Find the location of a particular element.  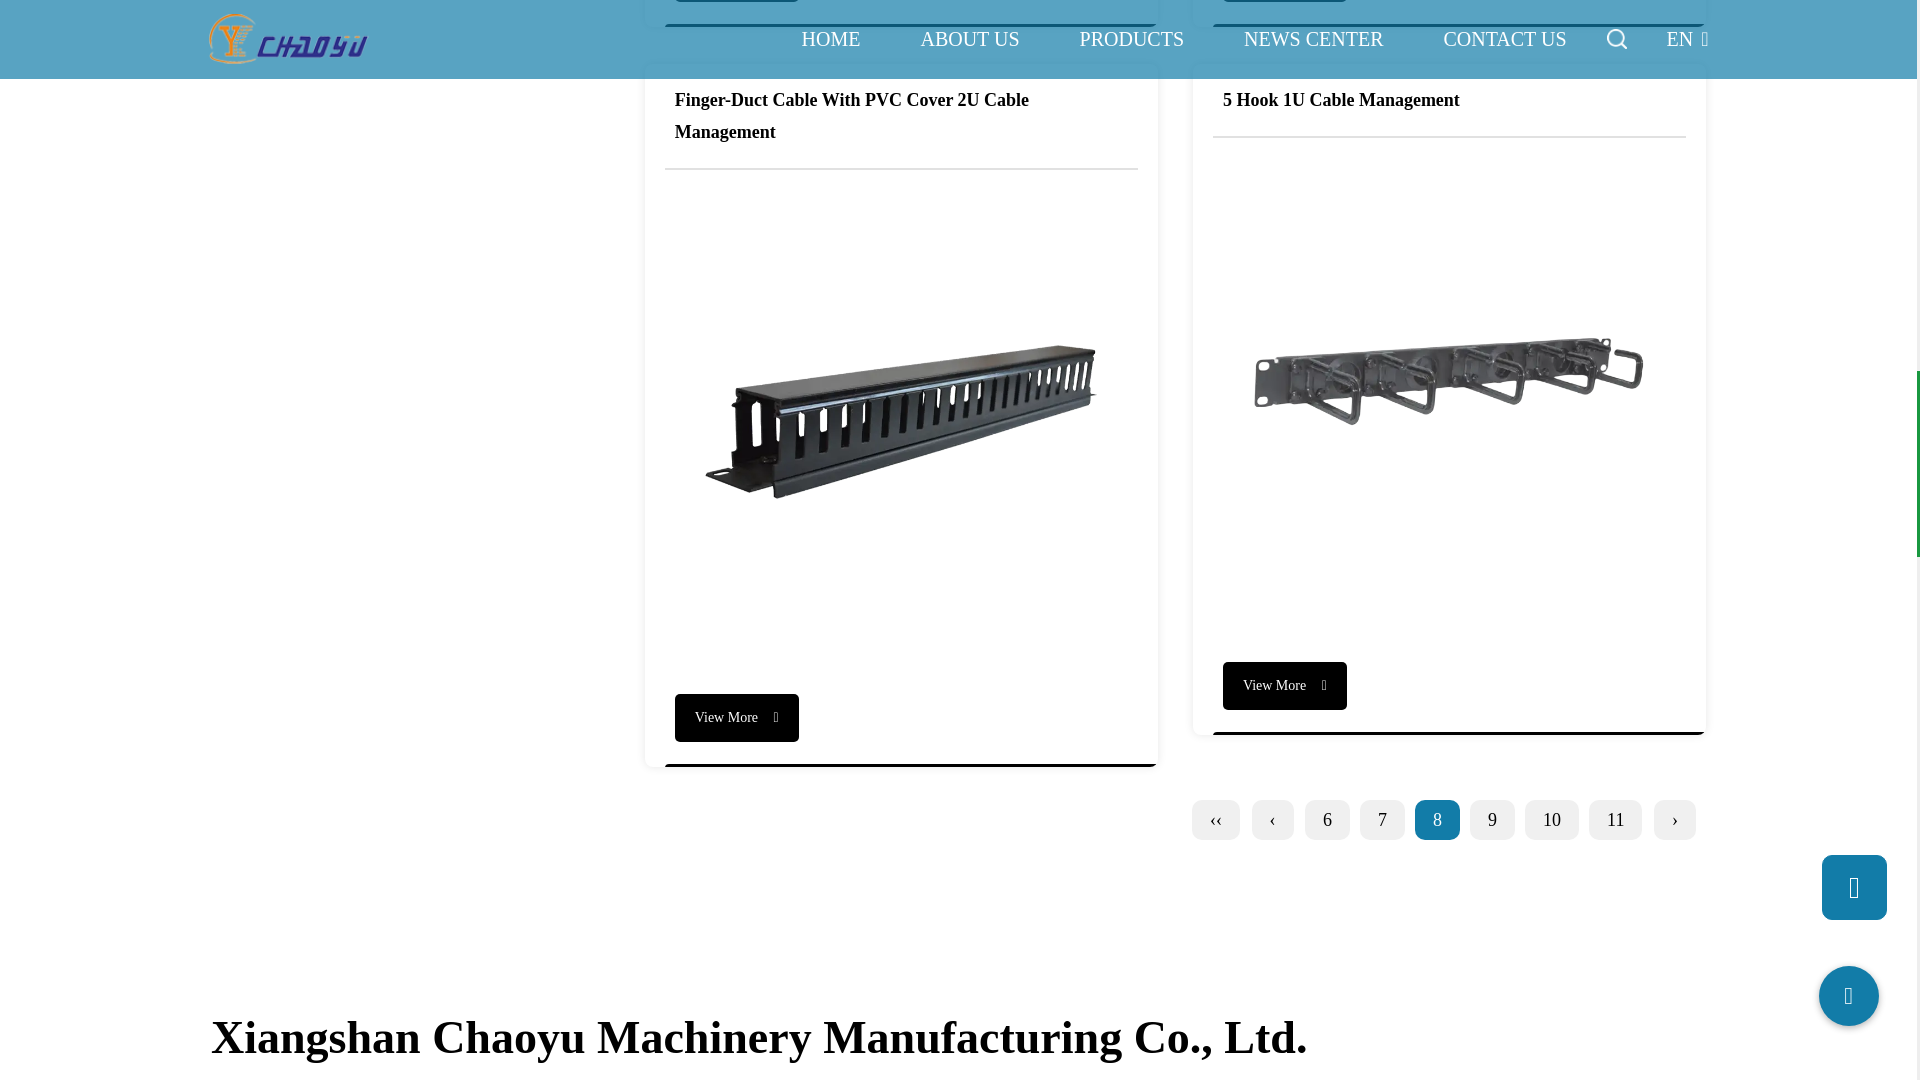

Finger-duct Cable With PVC Cover 2U Cable Management is located at coordinates (901, 420).